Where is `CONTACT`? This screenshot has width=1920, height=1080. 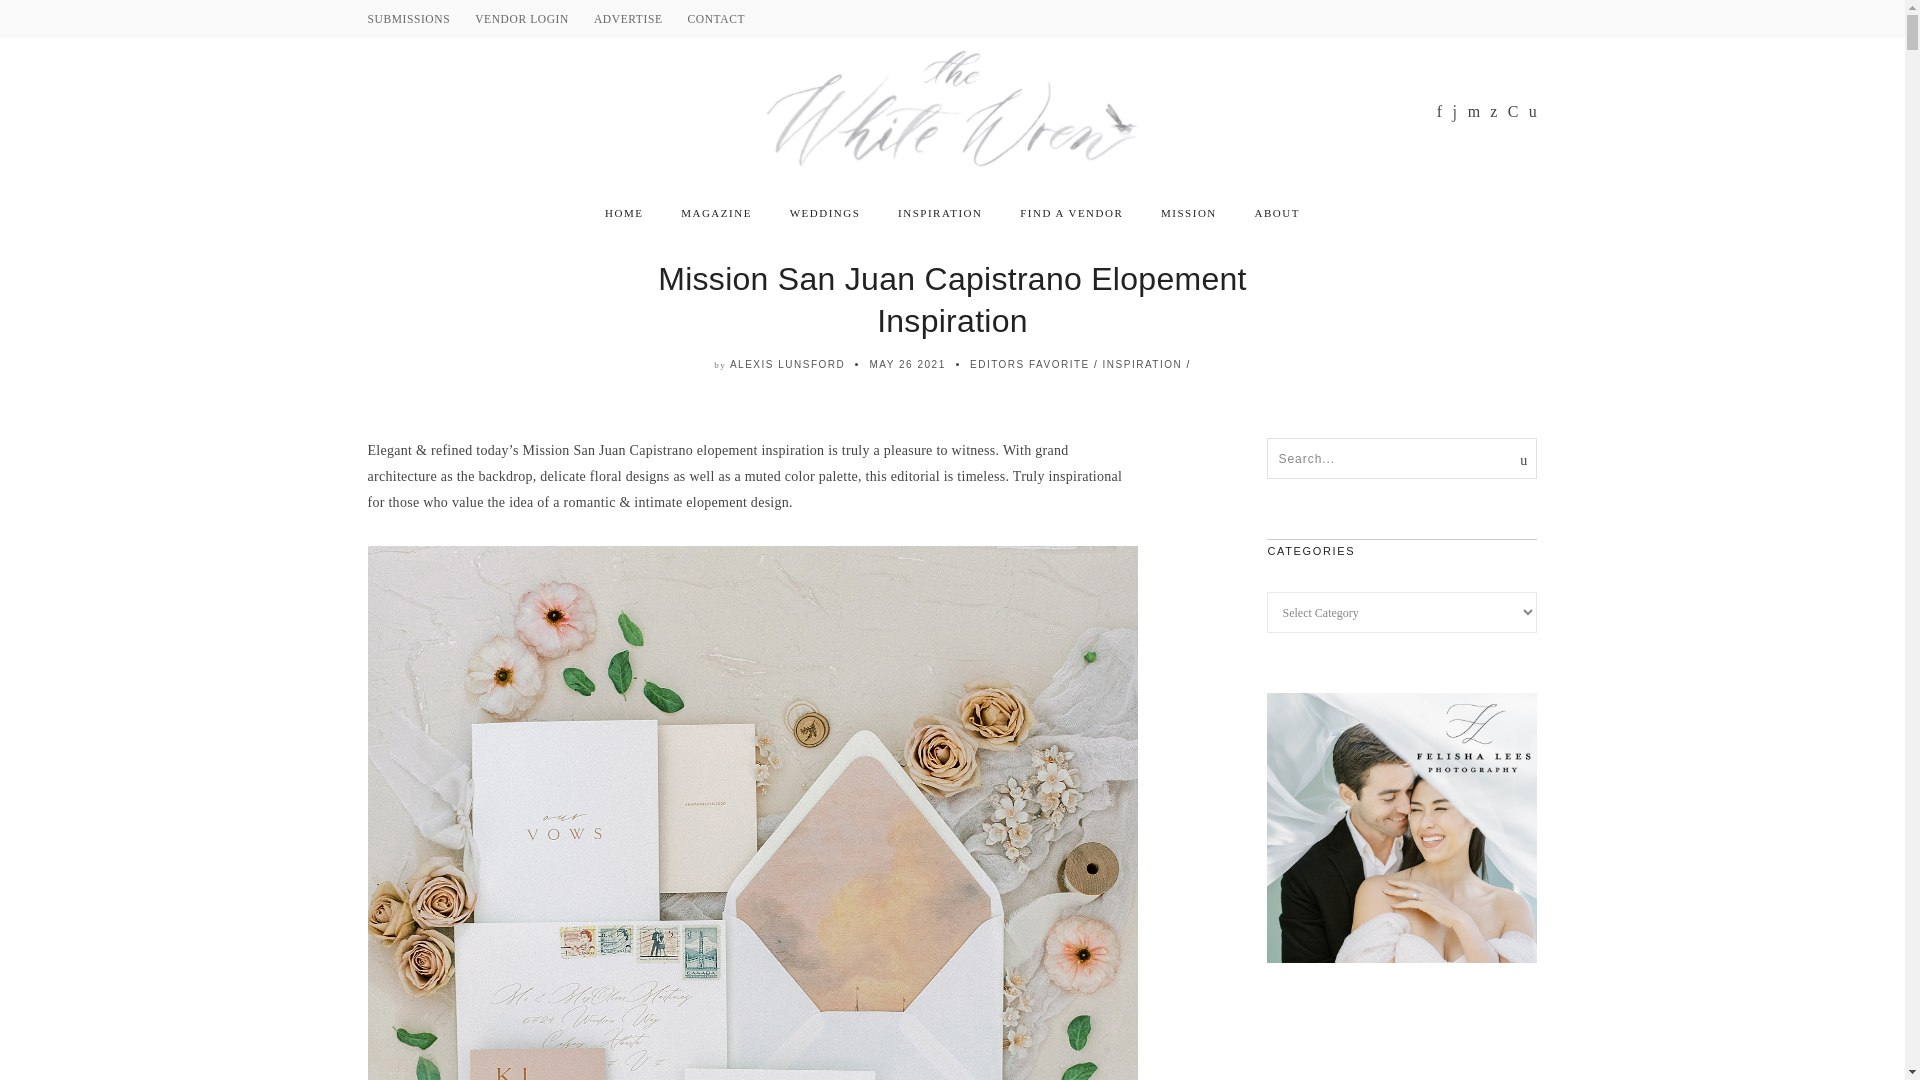 CONTACT is located at coordinates (716, 18).